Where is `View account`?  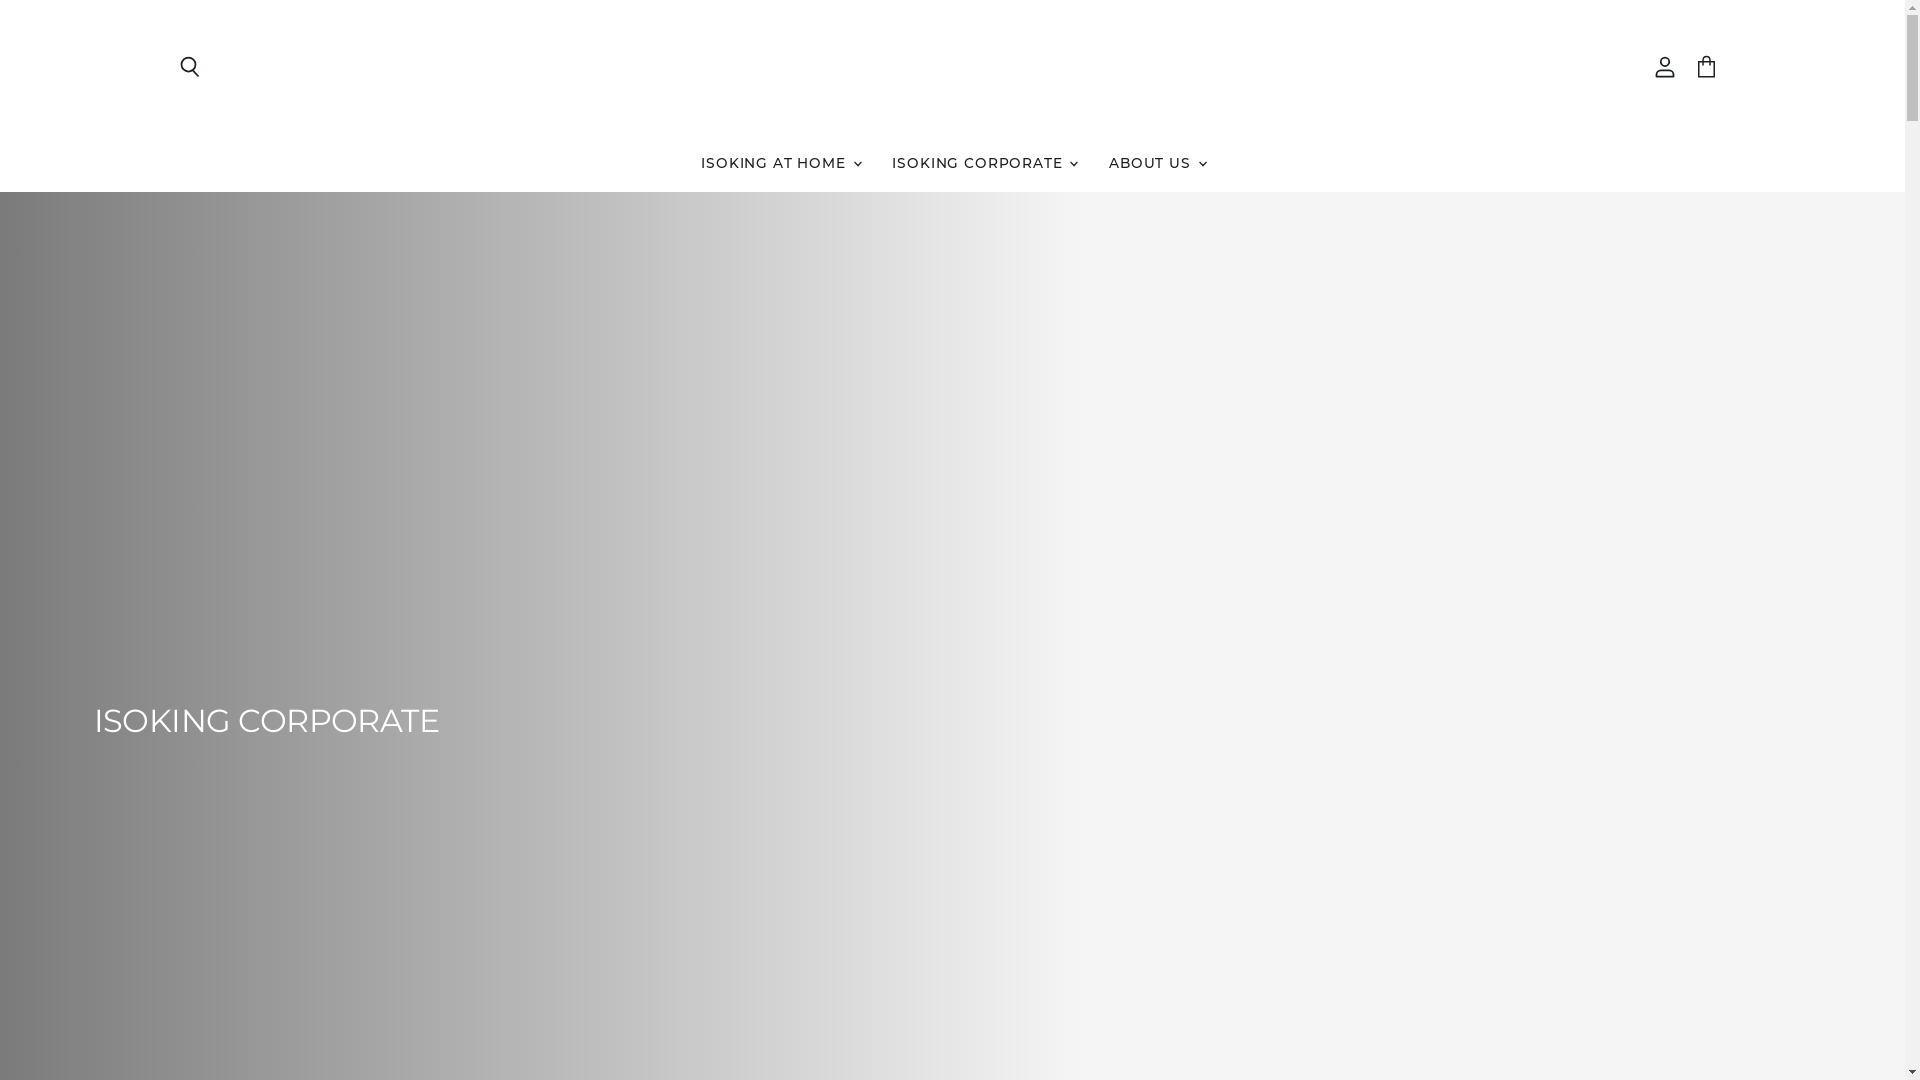 View account is located at coordinates (1665, 67).